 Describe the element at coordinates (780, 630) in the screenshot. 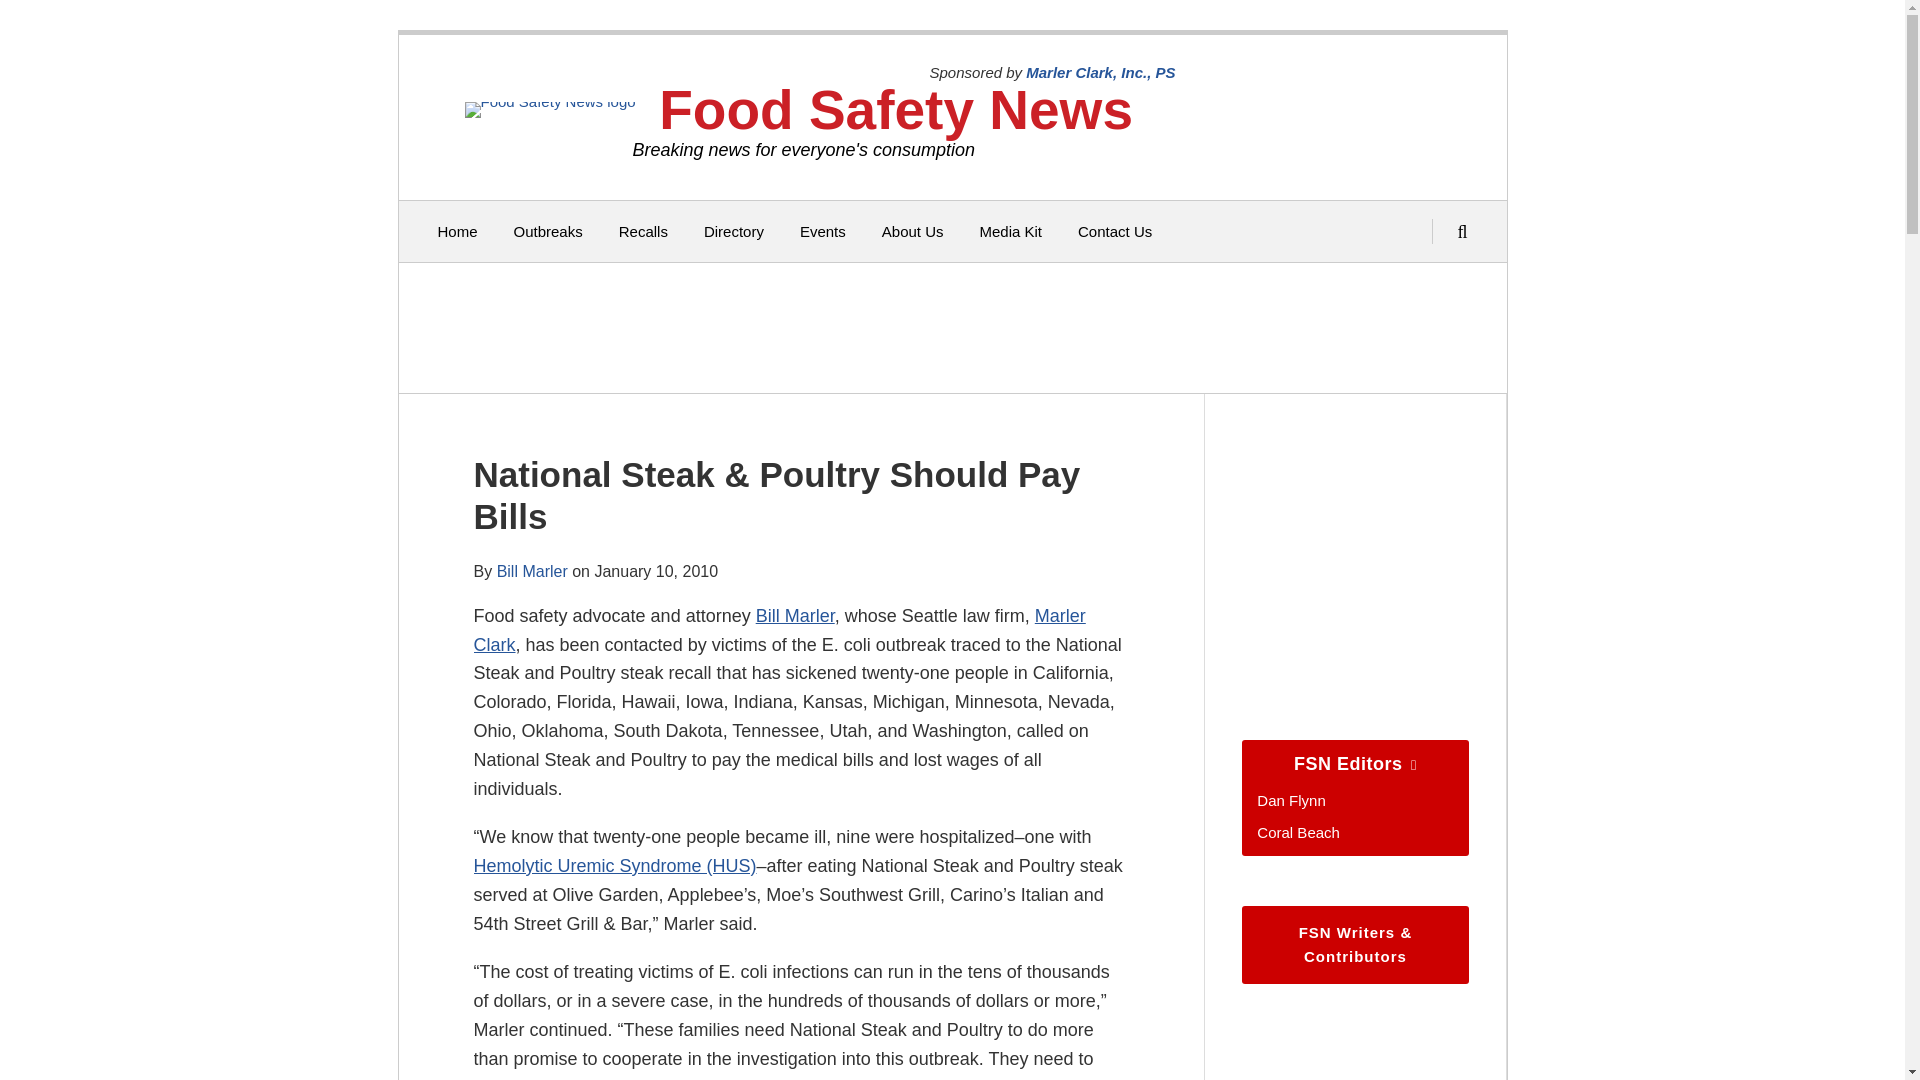

I see `Marler Clark` at that location.